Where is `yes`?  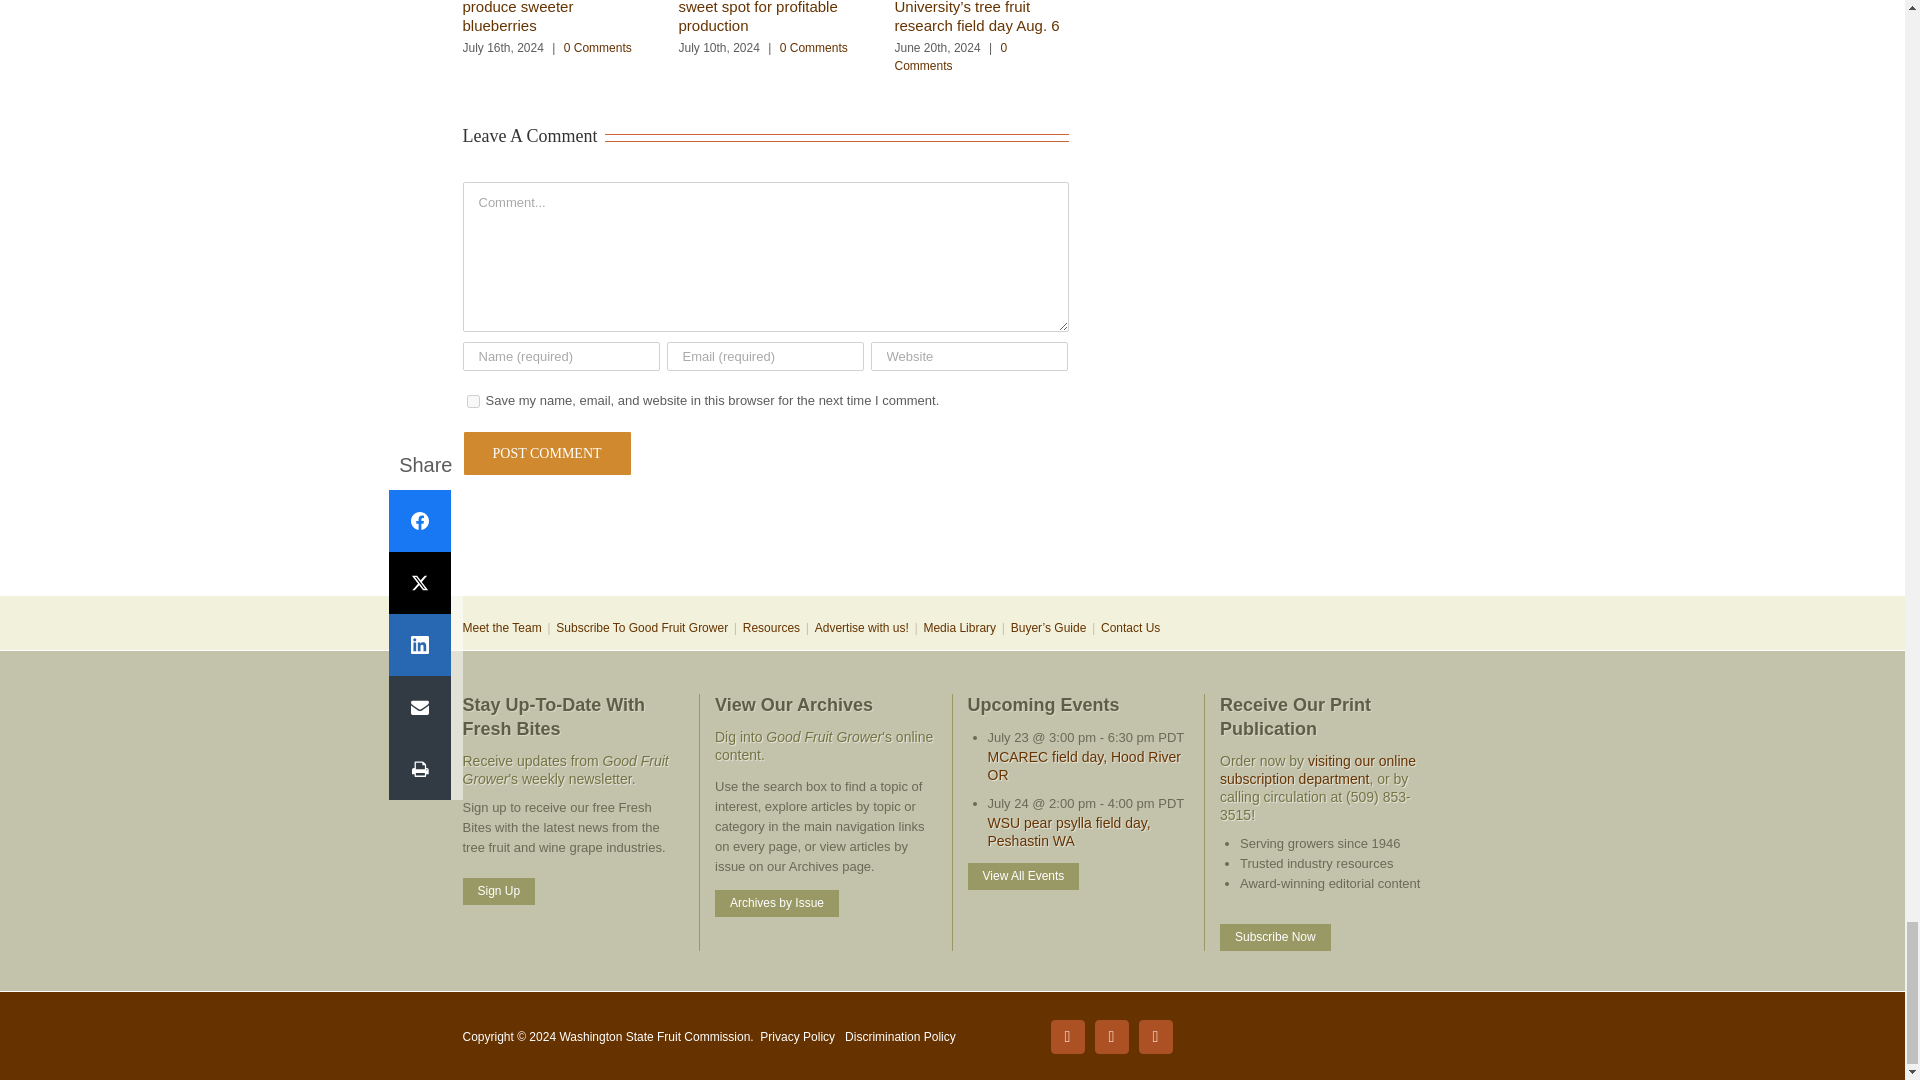 yes is located at coordinates (472, 402).